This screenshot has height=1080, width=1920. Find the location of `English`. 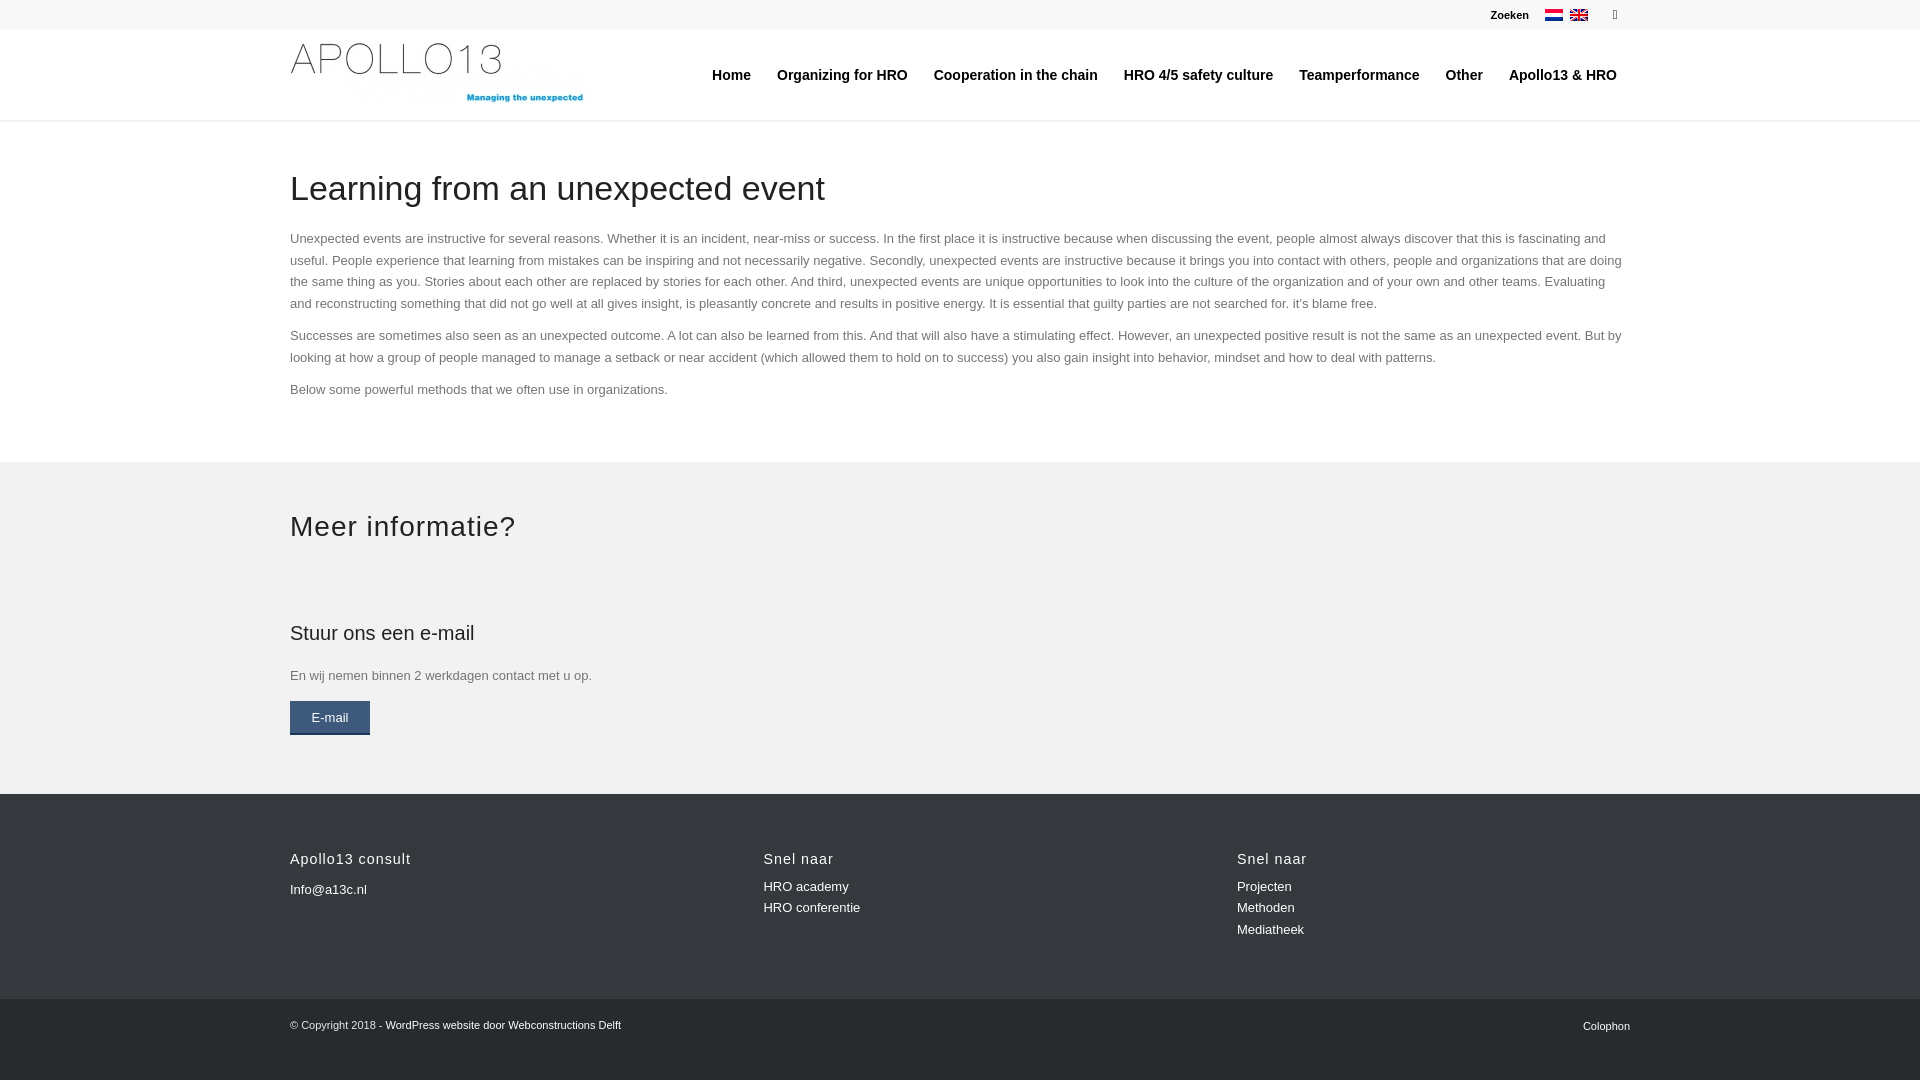

English is located at coordinates (1578, 14).